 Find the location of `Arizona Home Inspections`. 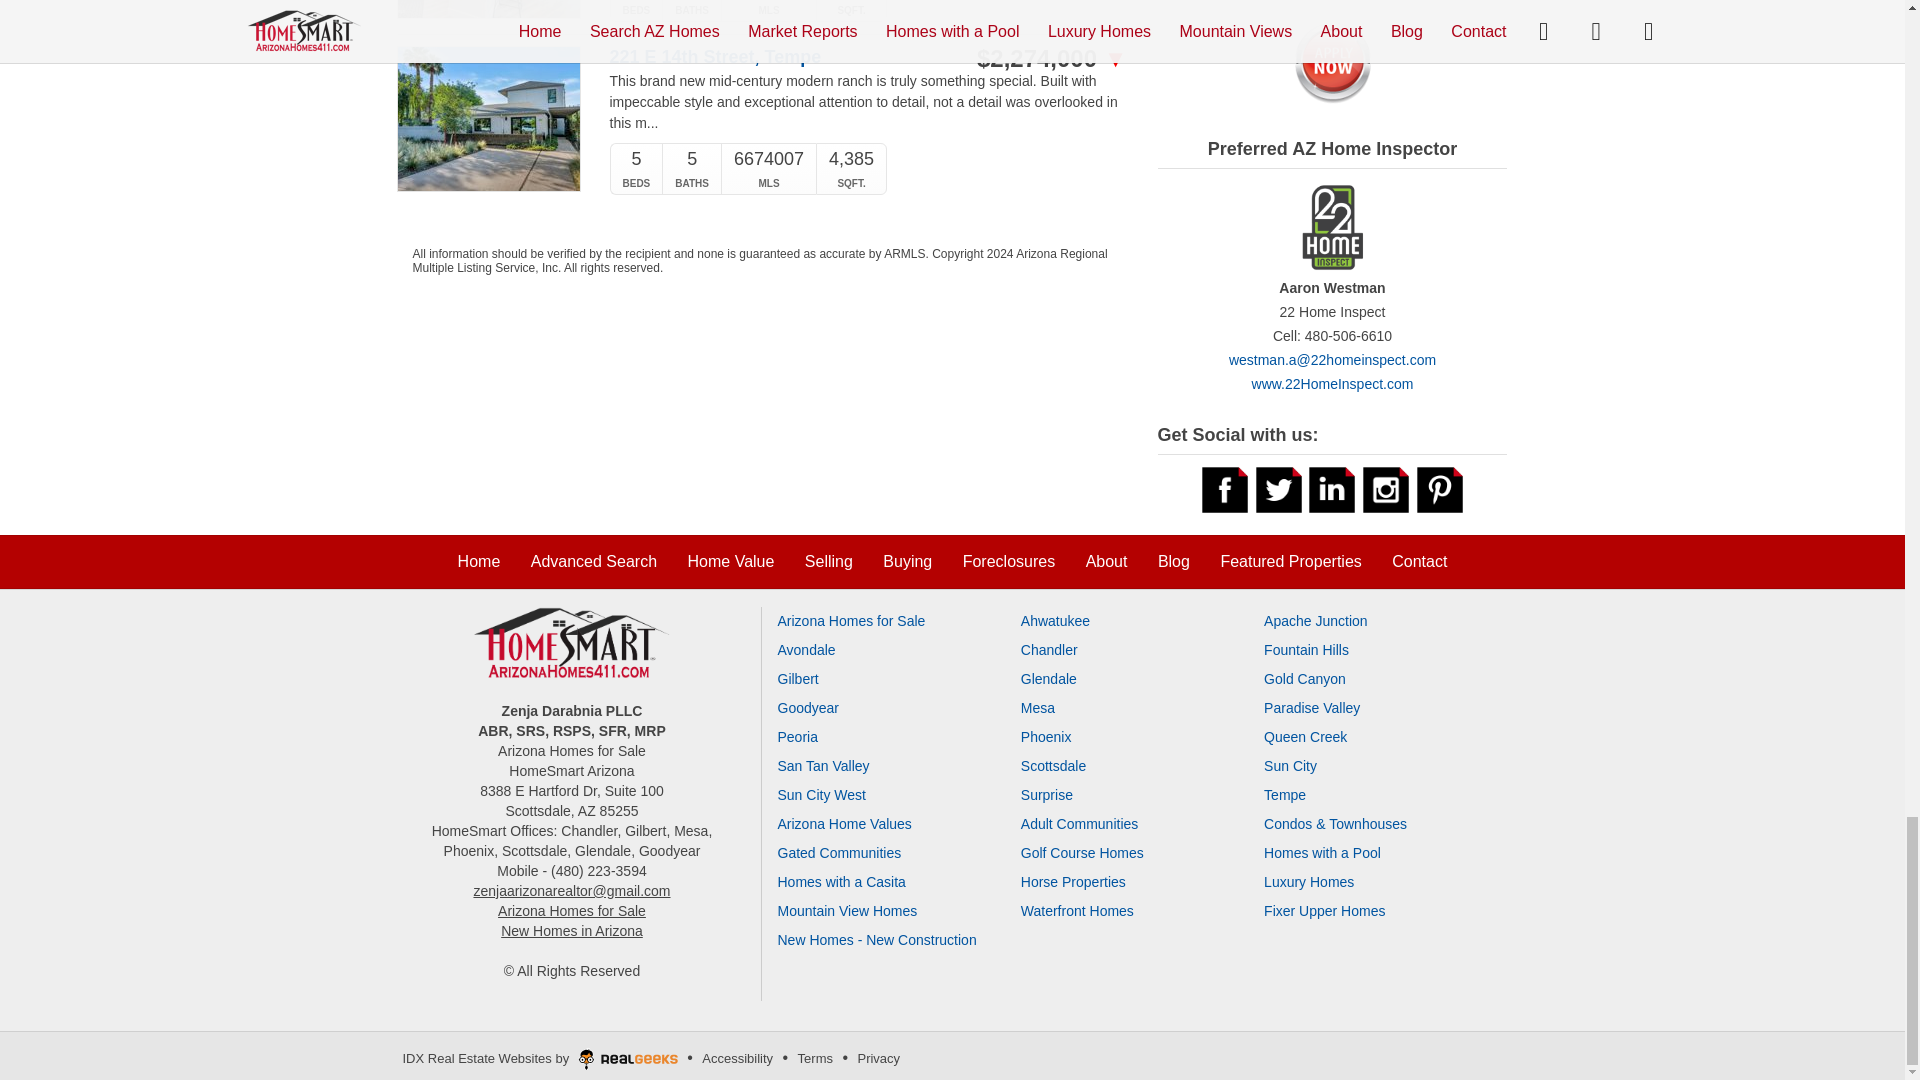

Arizona Home Inspections is located at coordinates (1332, 384).